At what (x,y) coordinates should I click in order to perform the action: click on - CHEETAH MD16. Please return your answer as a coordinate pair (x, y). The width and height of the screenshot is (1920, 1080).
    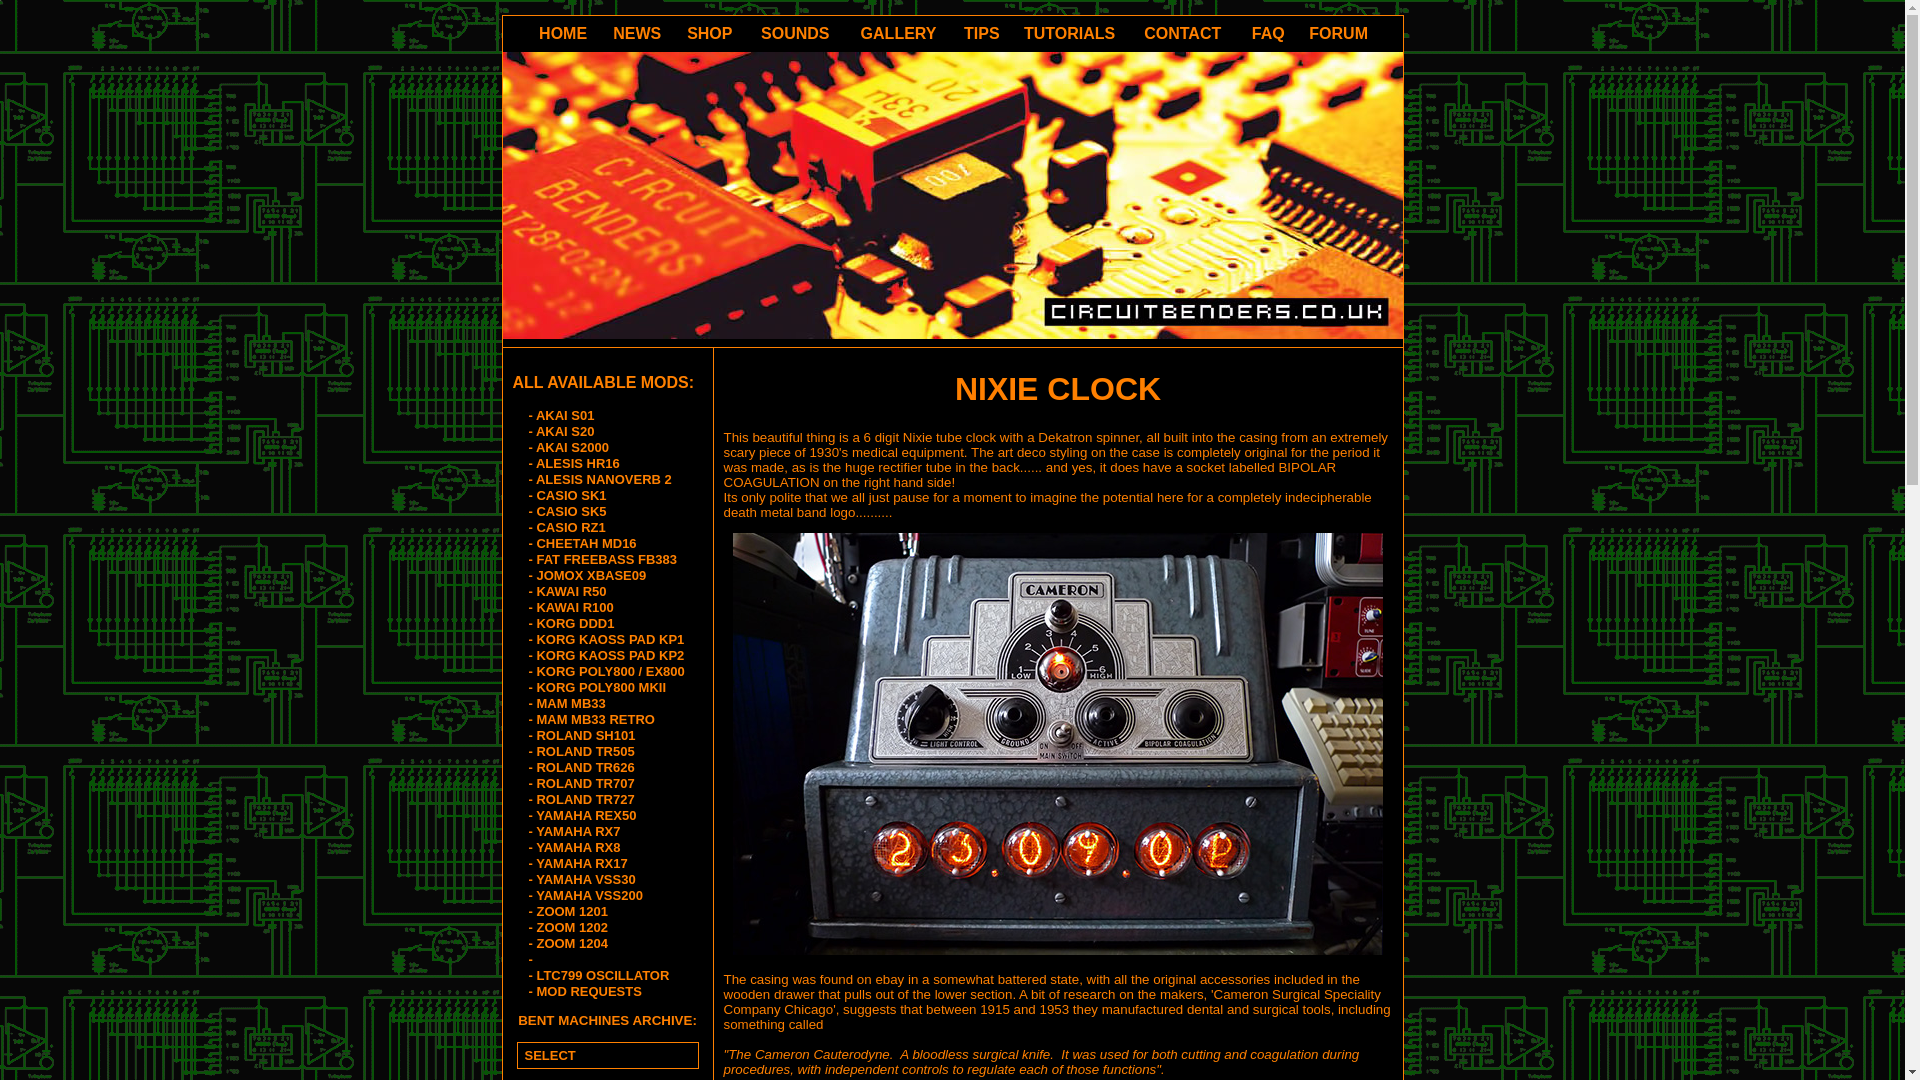
    Looking at the image, I should click on (604, 543).